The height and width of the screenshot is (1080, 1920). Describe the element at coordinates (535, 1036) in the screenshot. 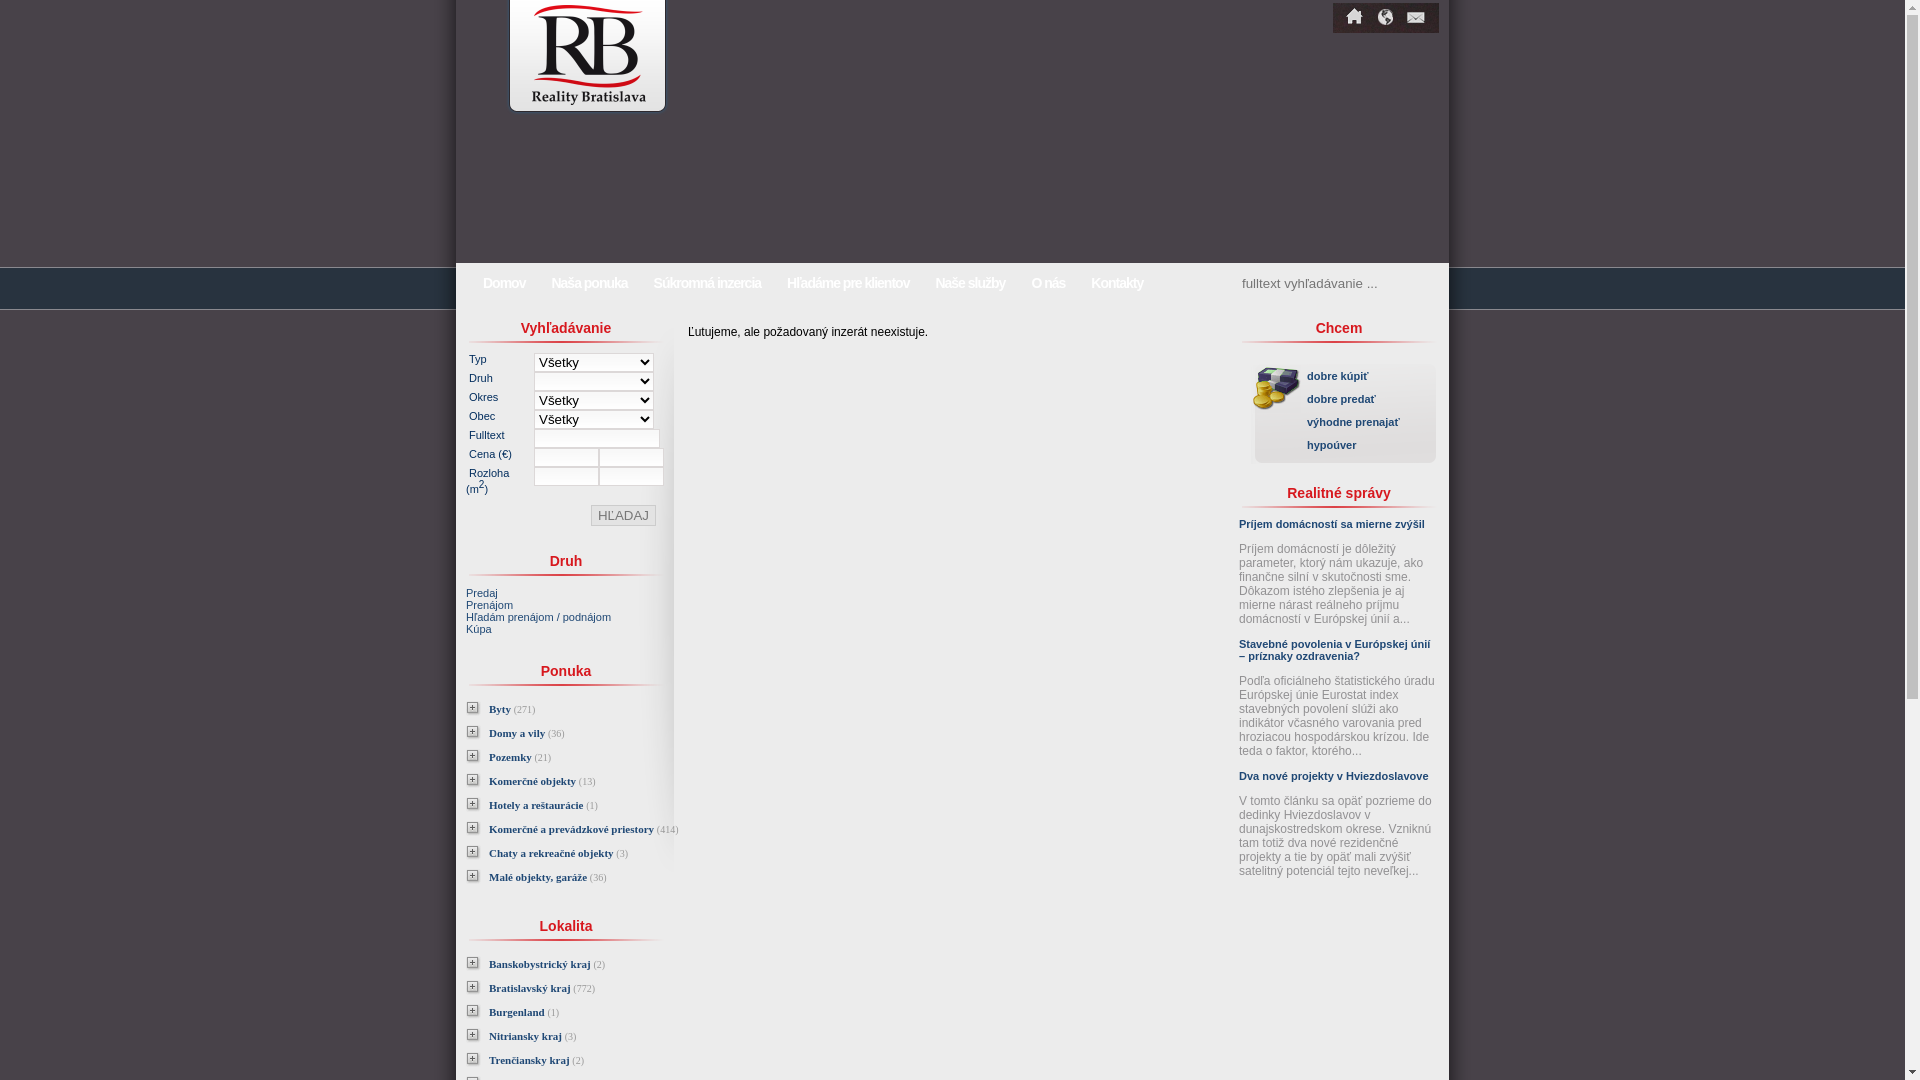

I see `Nitriansky kraj (3)` at that location.